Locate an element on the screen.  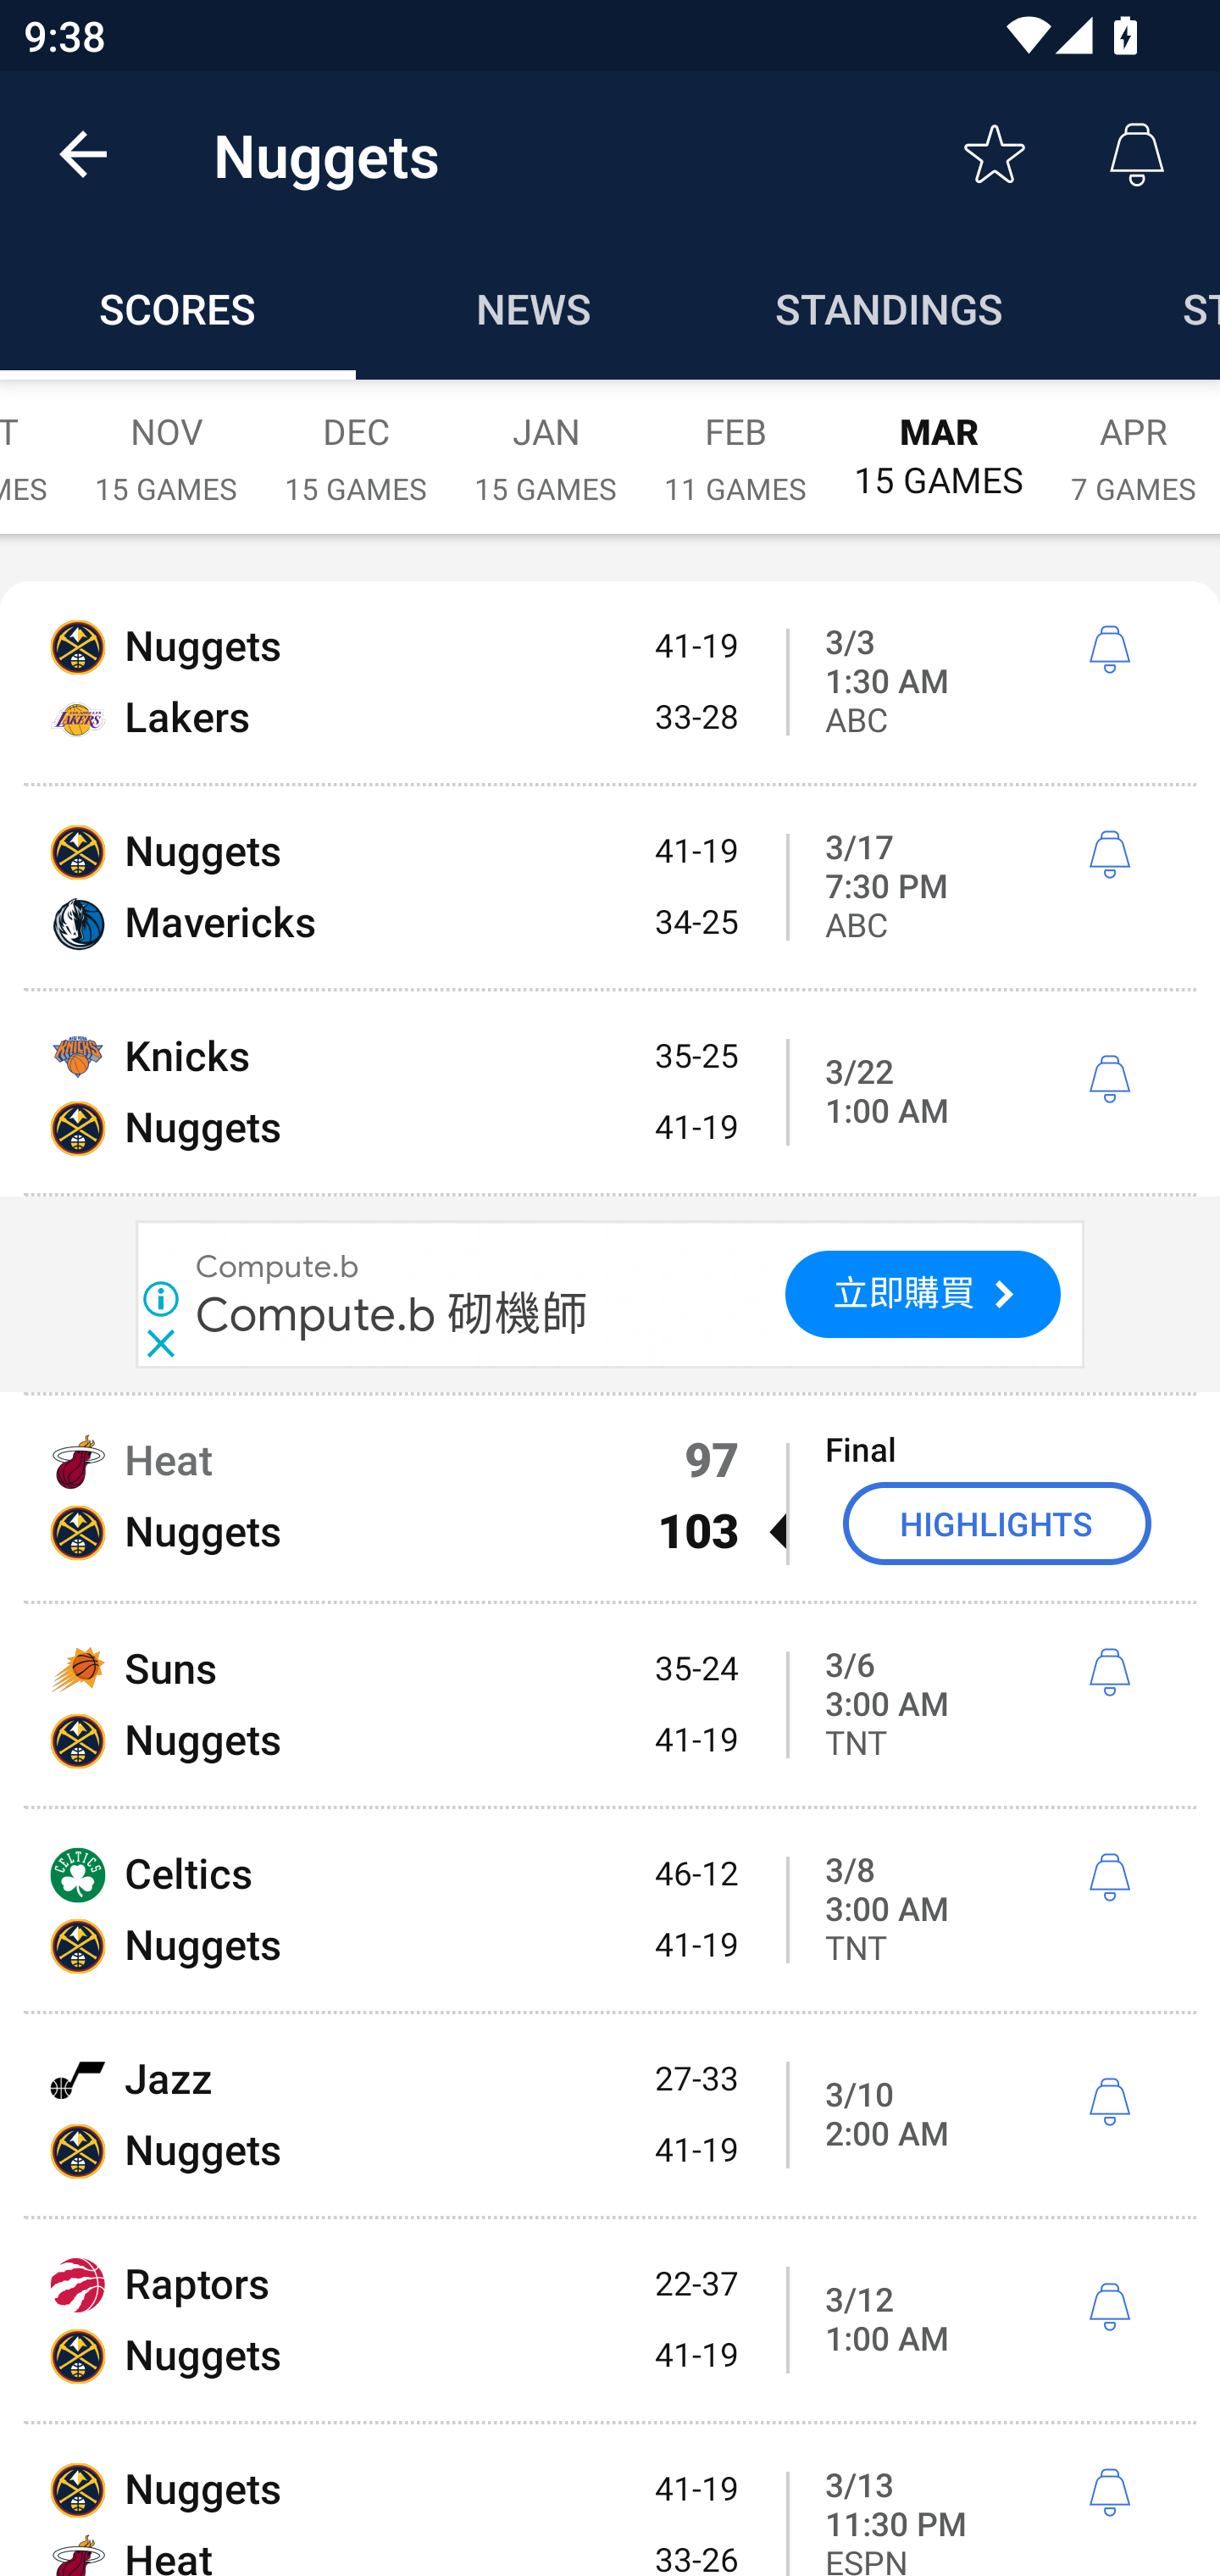
back.button is located at coordinates (83, 154).